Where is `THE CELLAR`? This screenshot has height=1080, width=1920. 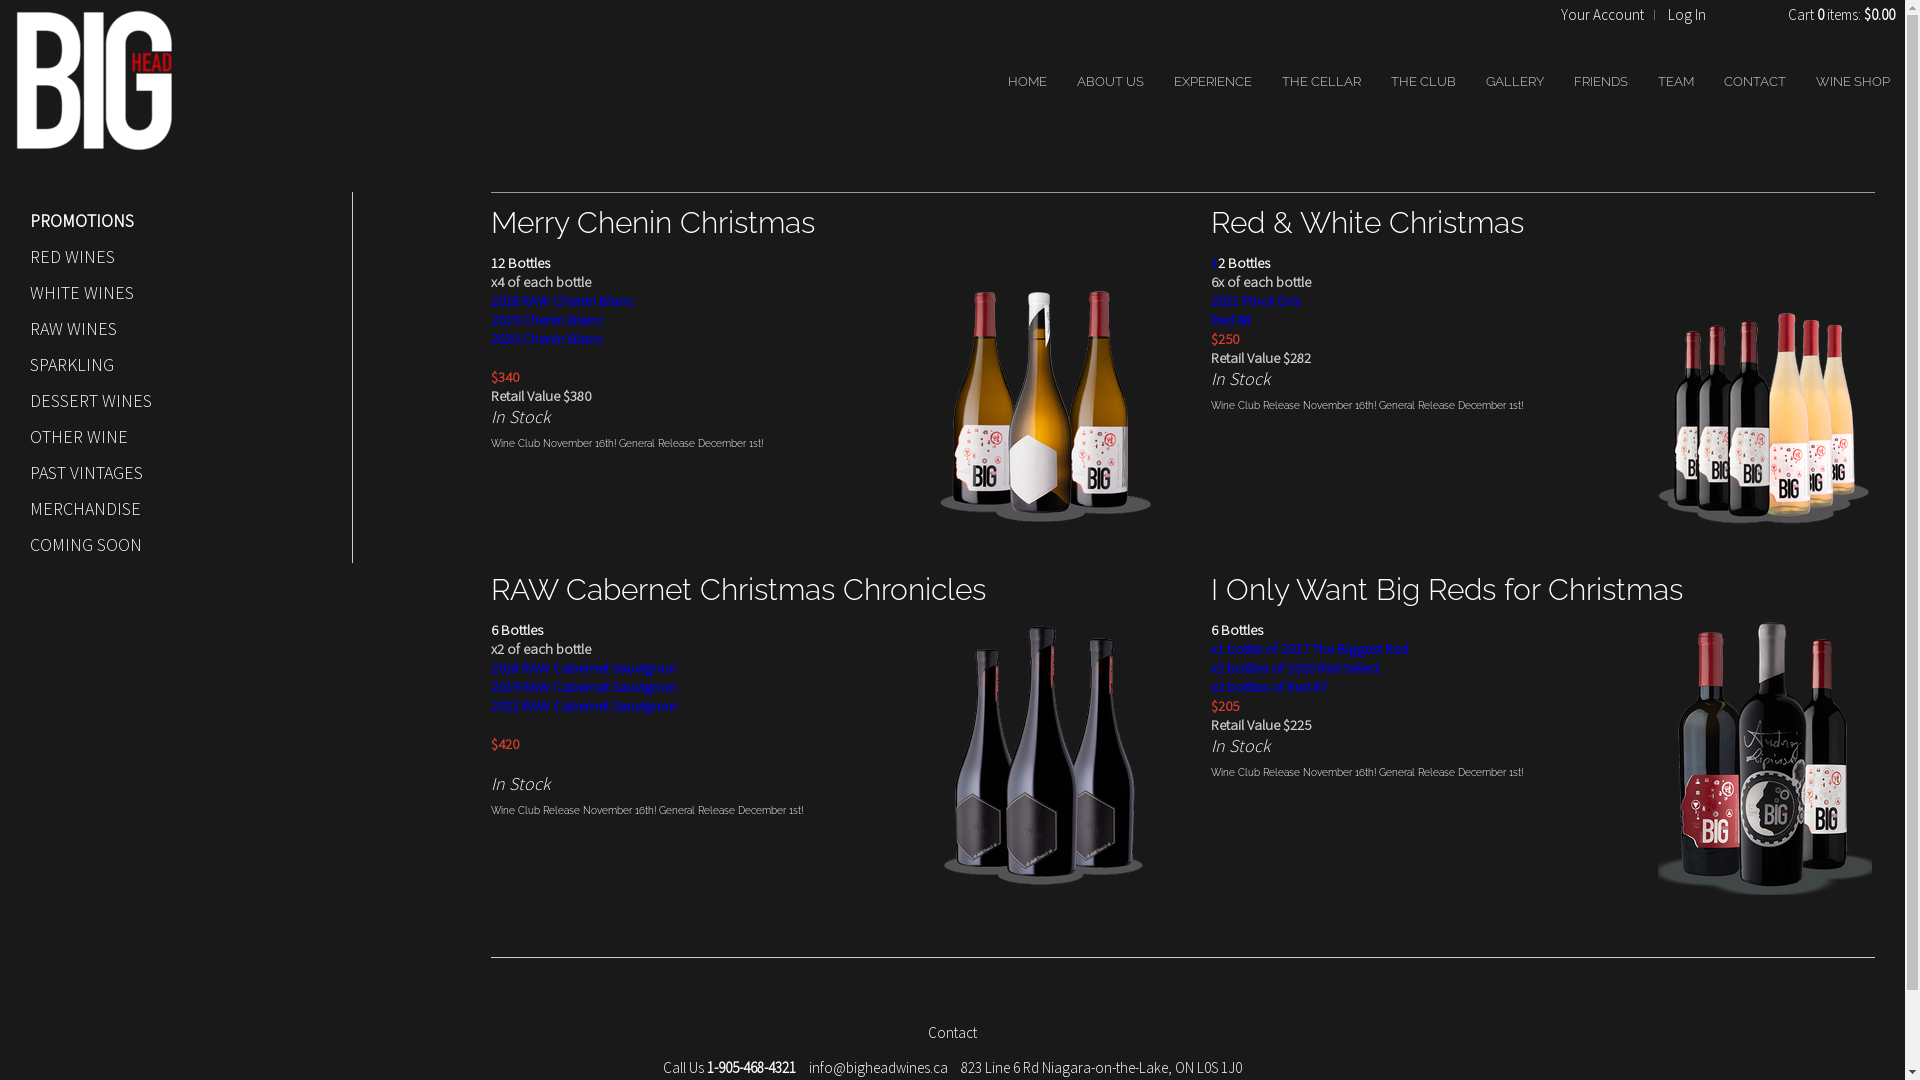
THE CELLAR is located at coordinates (1322, 82).